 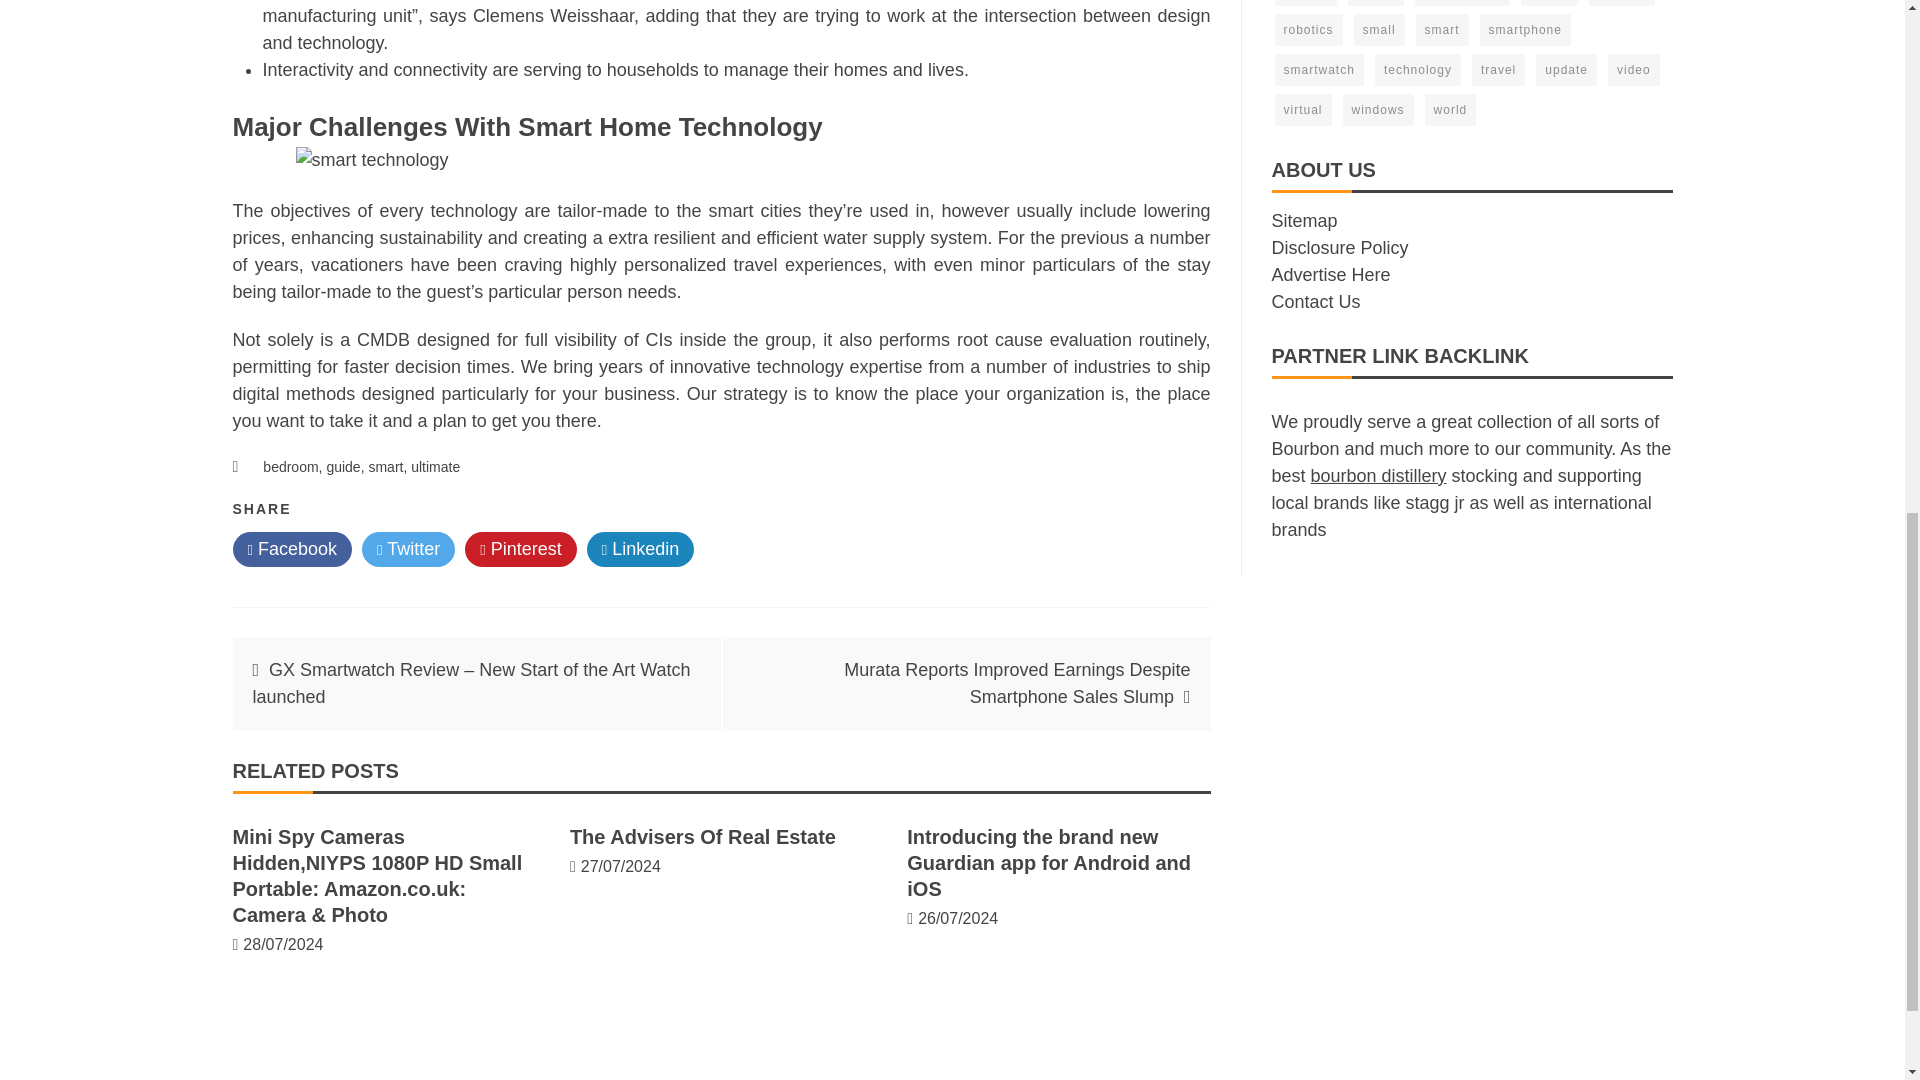 I want to click on bedroom, so click(x=290, y=467).